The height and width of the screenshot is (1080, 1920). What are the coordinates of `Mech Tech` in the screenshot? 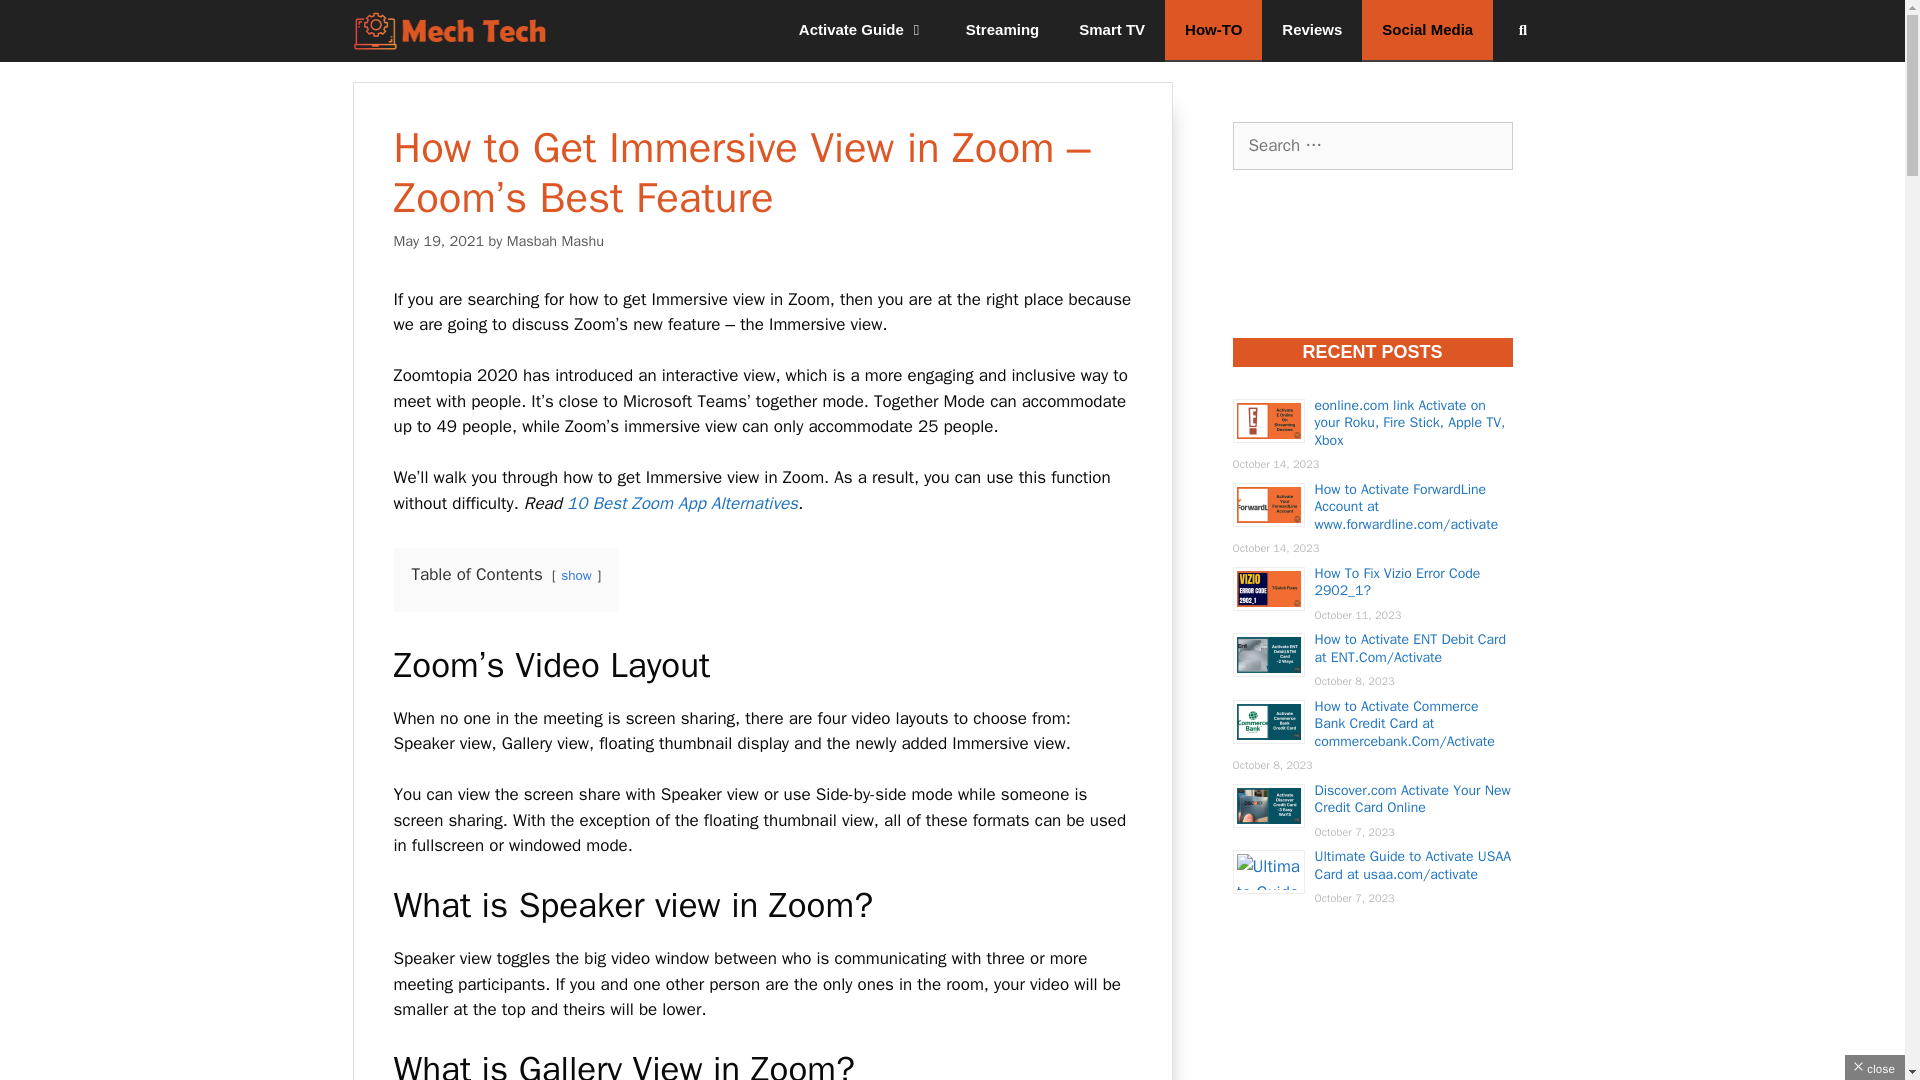 It's located at (449, 30).